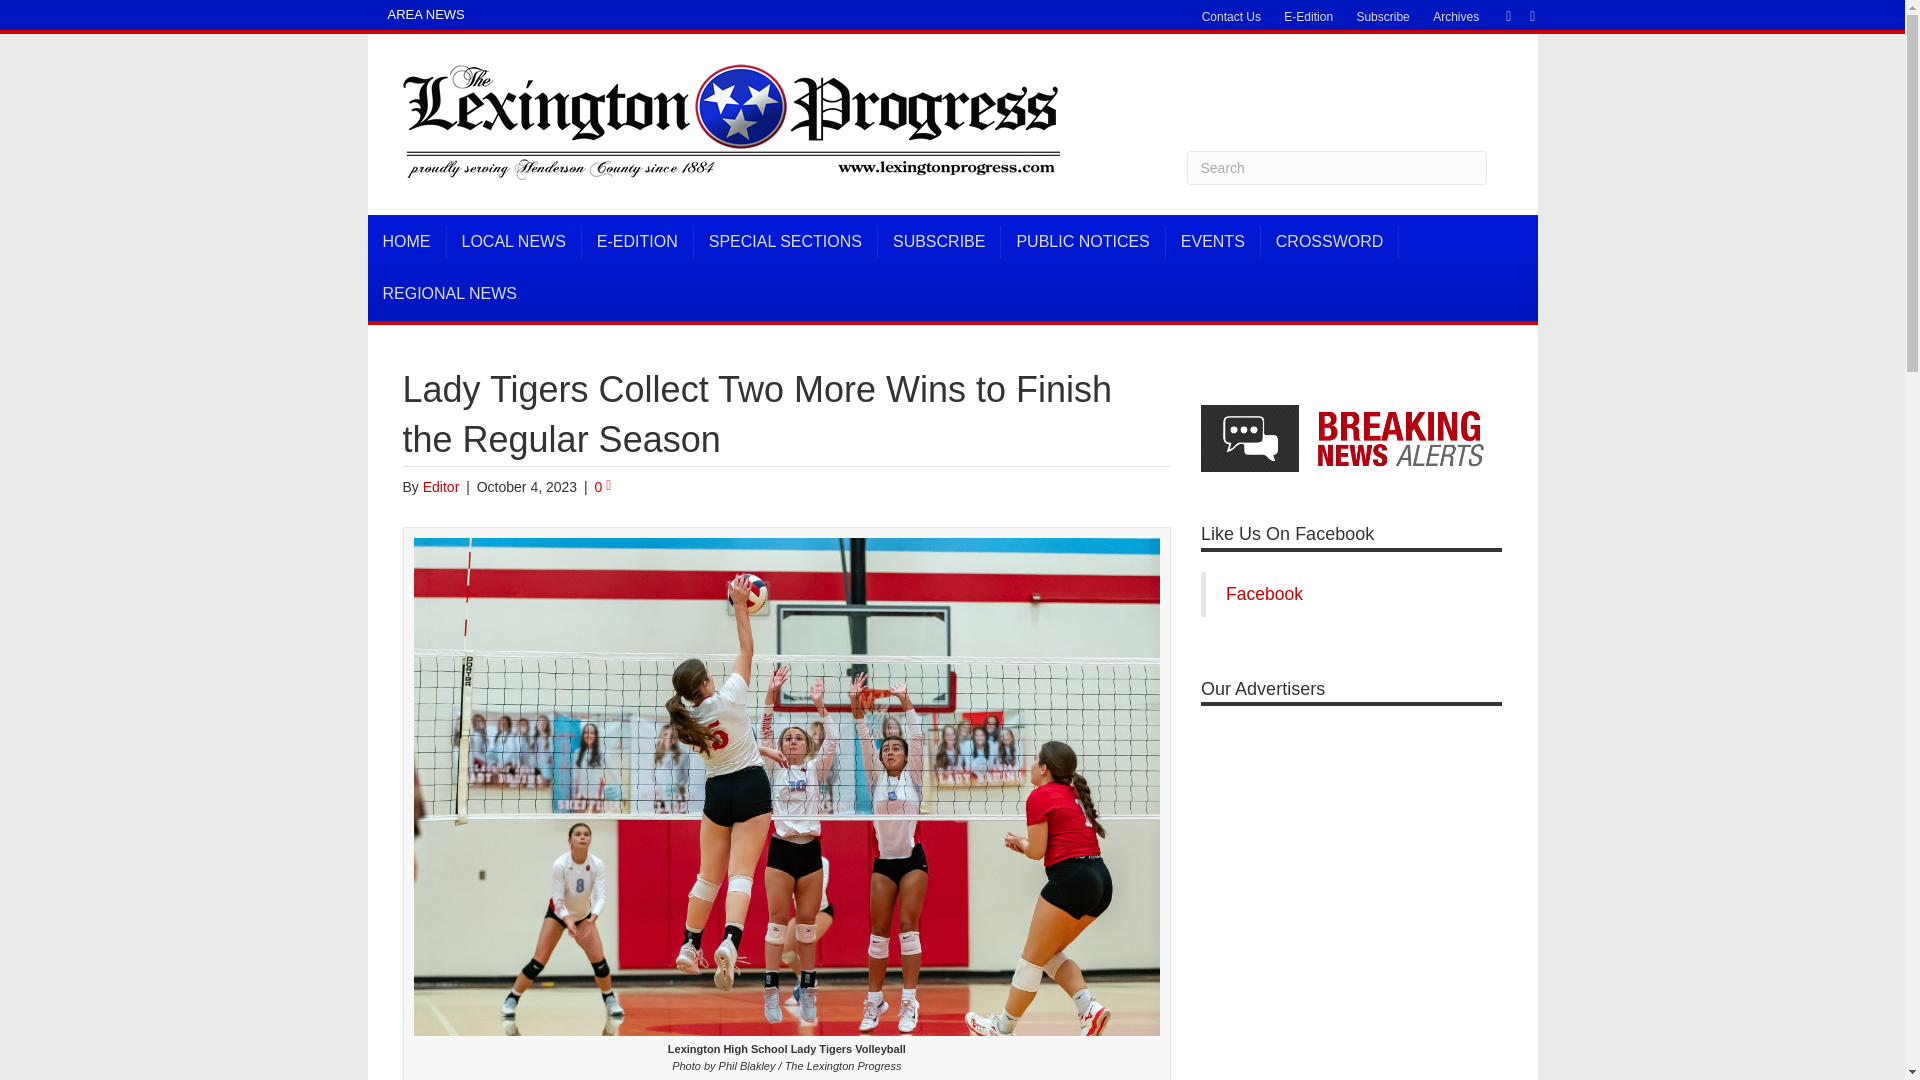 This screenshot has width=1920, height=1080. Describe the element at coordinates (938, 242) in the screenshot. I see `SUBSCRIBE` at that location.